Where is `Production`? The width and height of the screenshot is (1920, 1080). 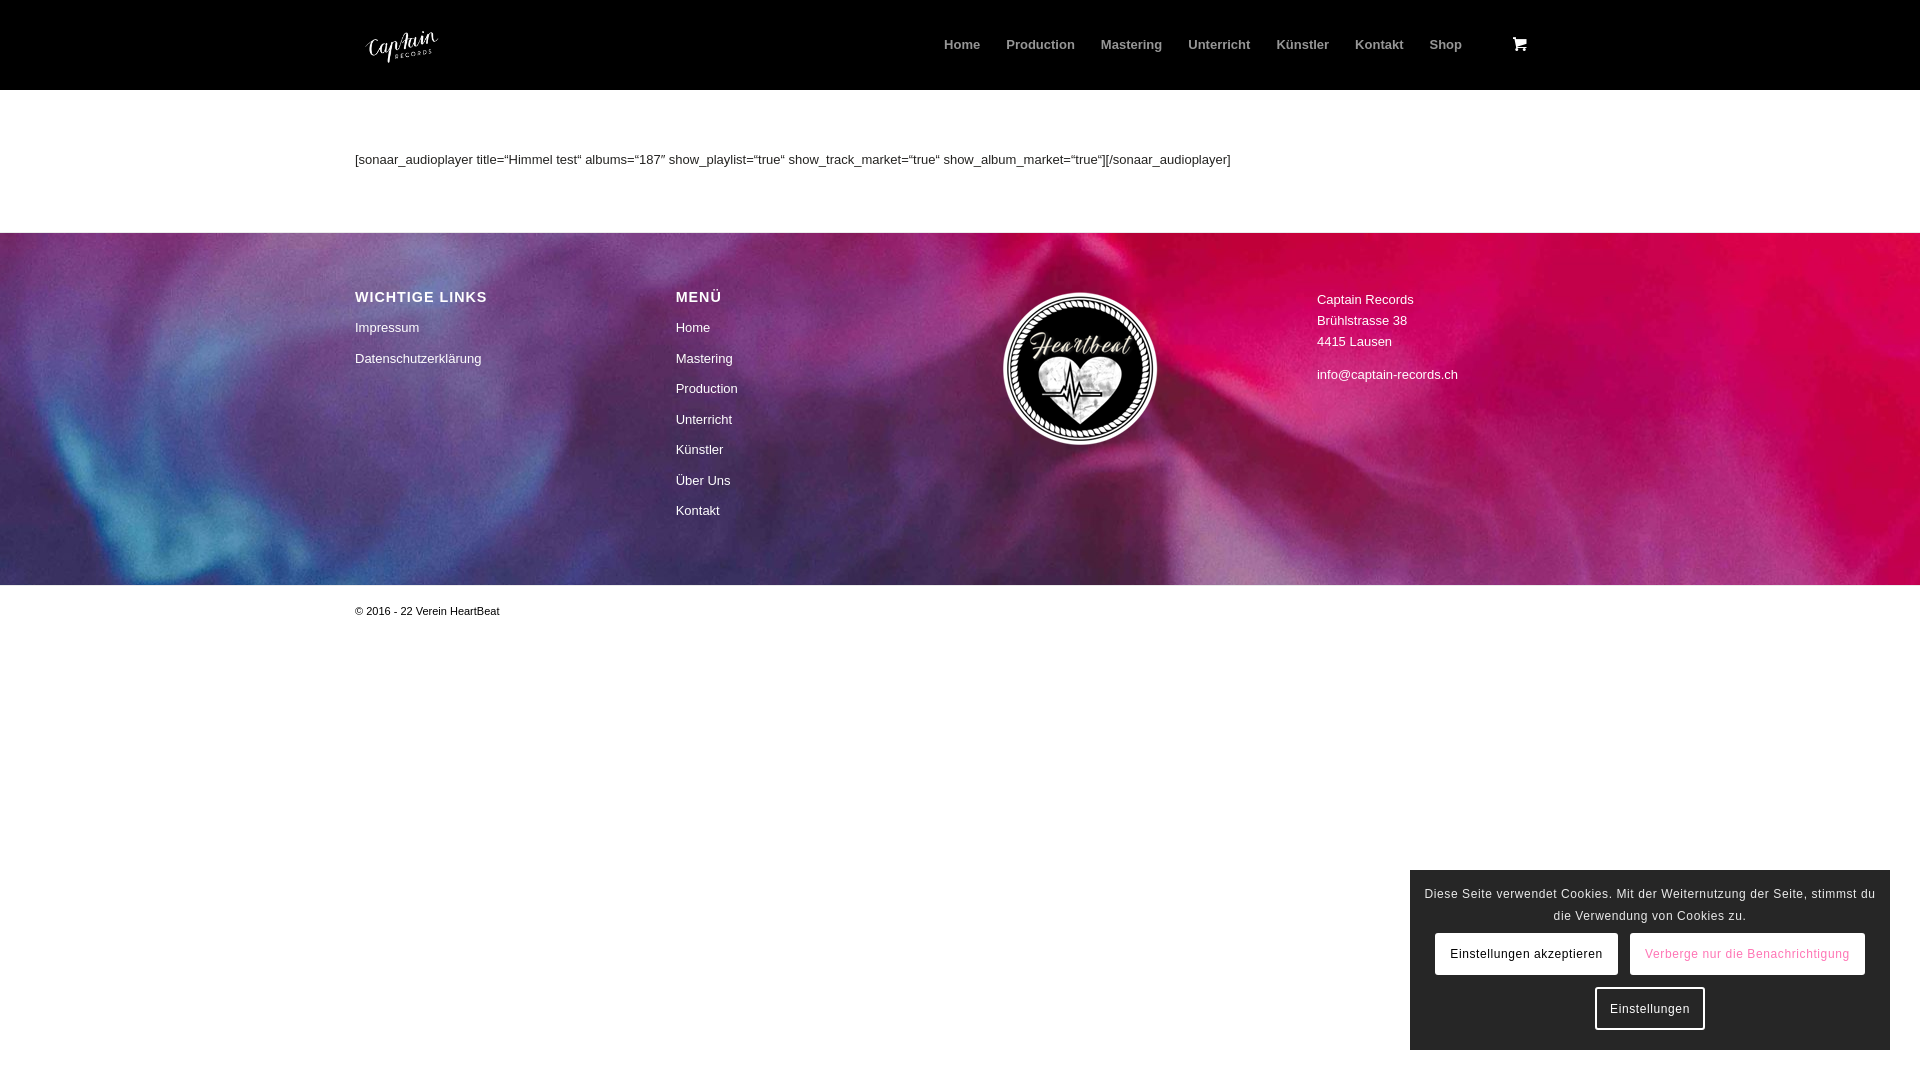 Production is located at coordinates (800, 388).